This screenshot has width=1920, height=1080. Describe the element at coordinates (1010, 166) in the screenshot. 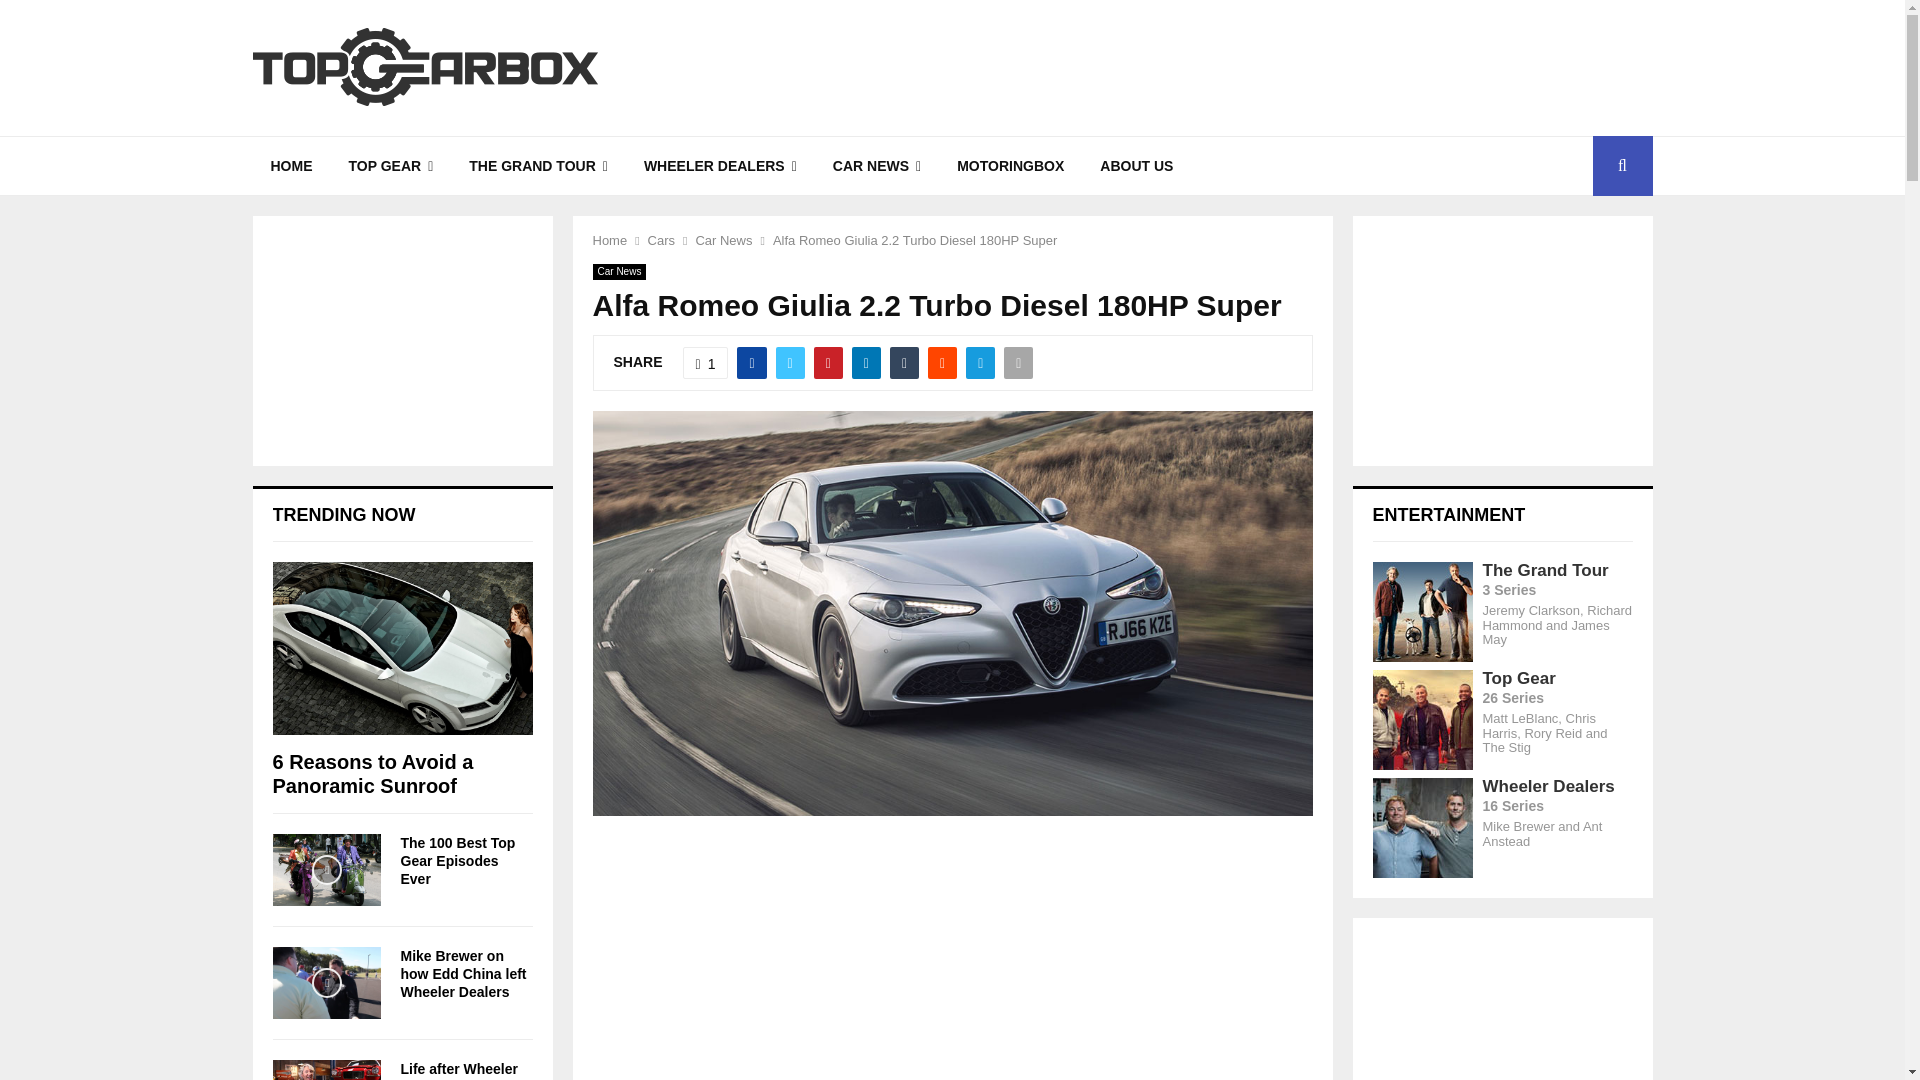

I see `MOTORINGBOX` at that location.